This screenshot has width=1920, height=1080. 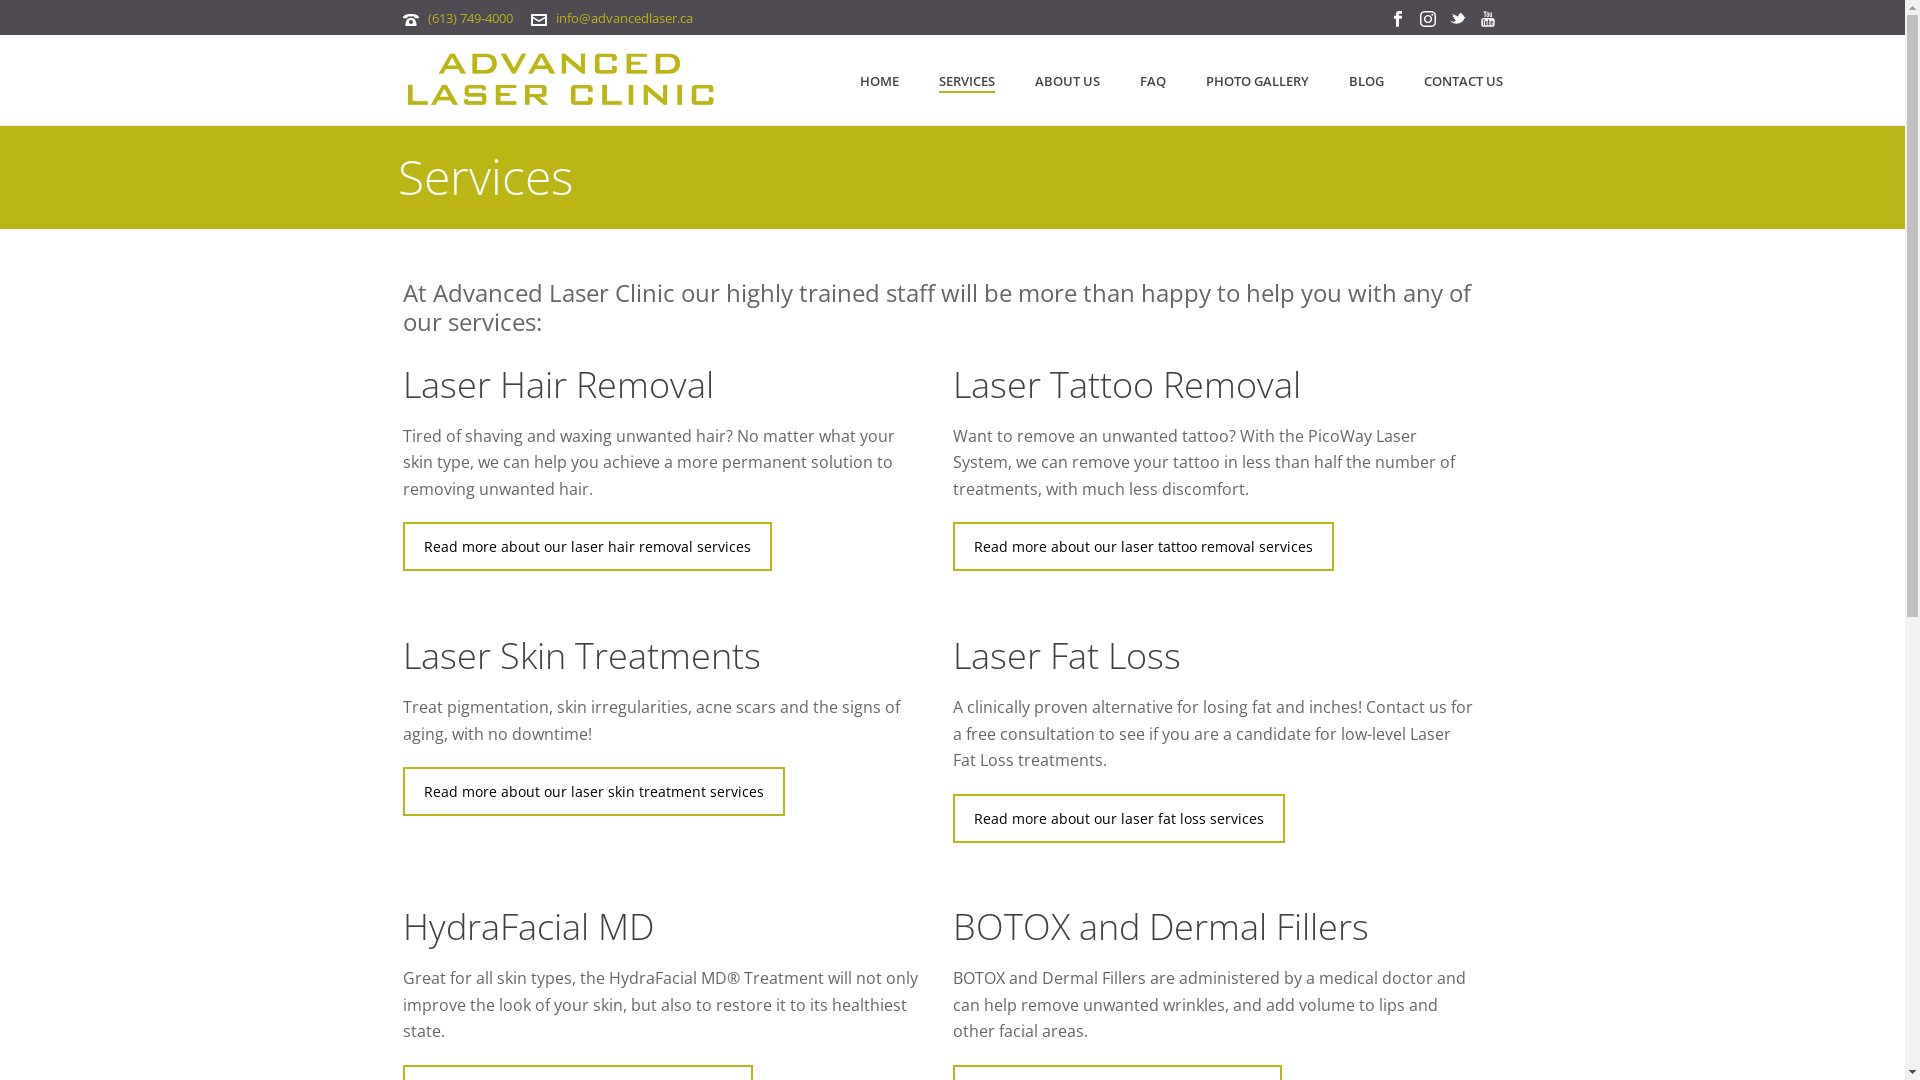 What do you see at coordinates (1066, 81) in the screenshot?
I see `ABOUT US` at bounding box center [1066, 81].